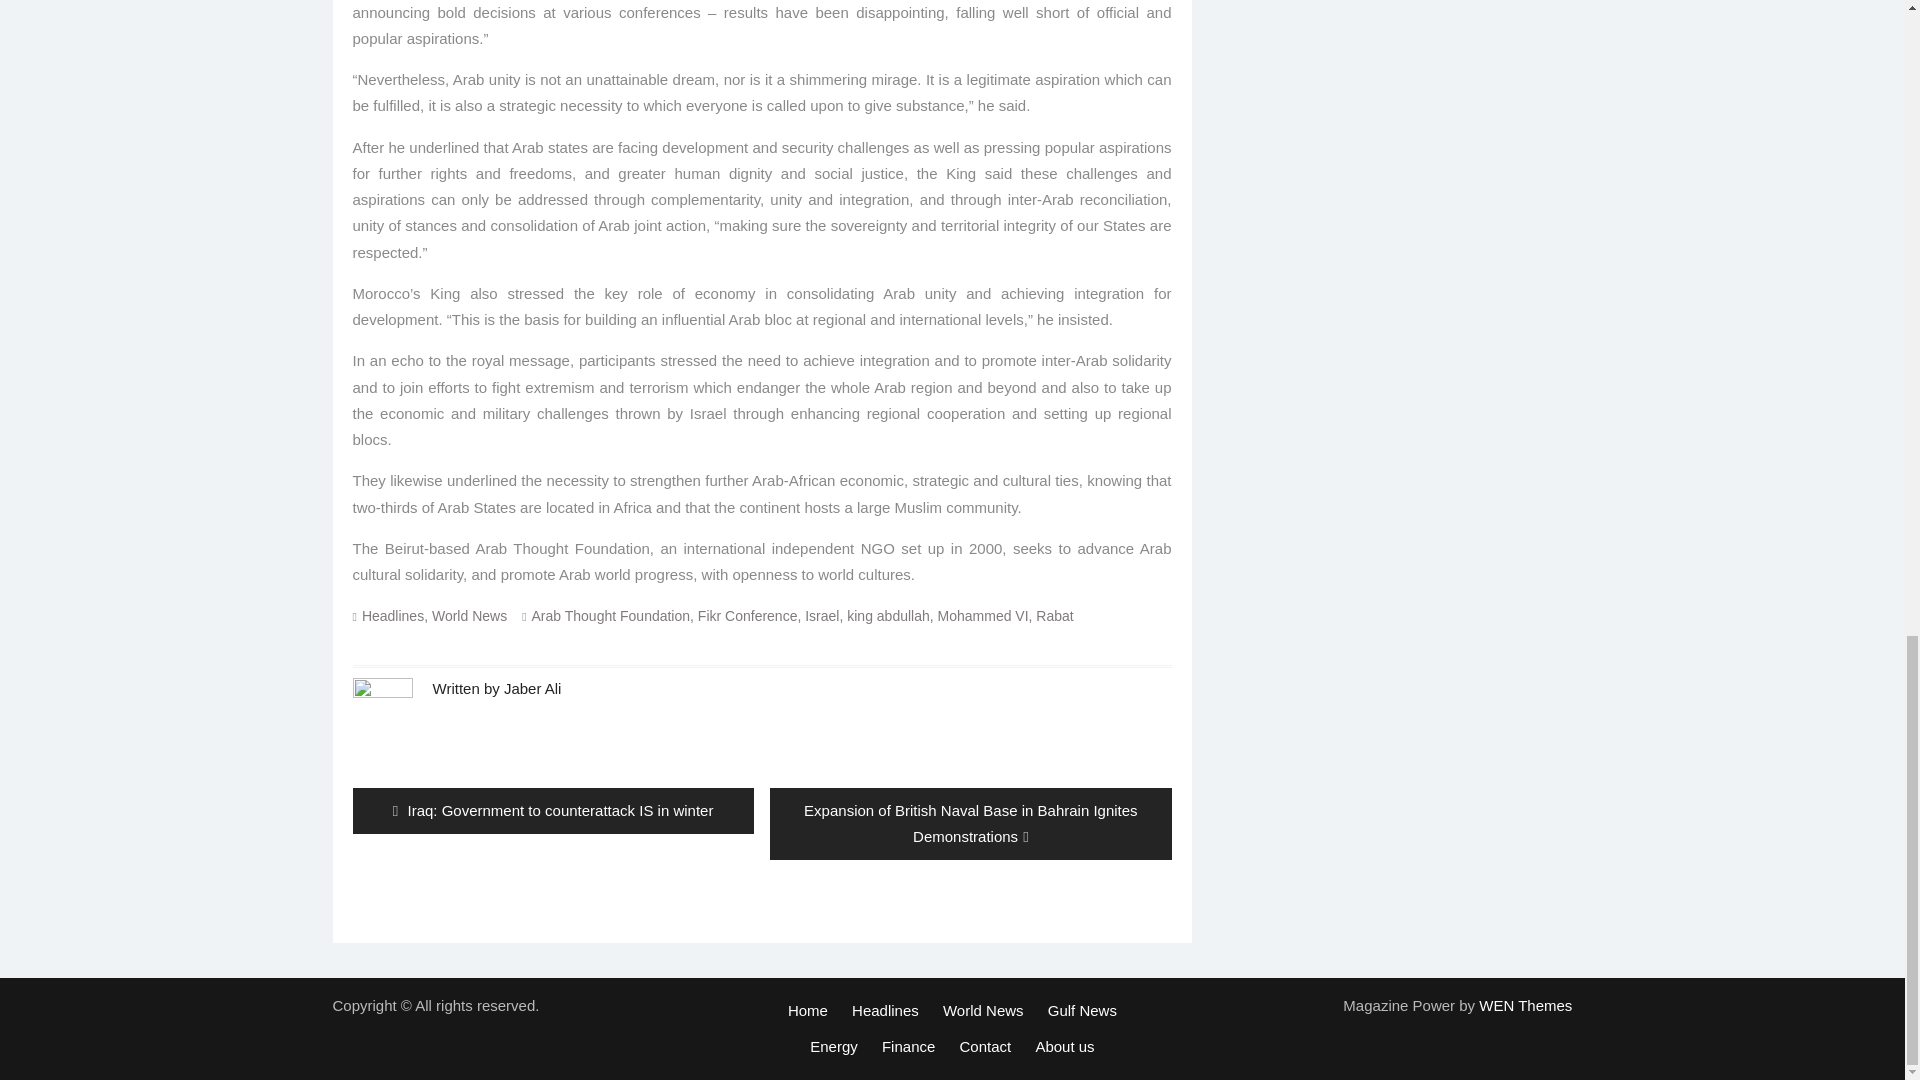 This screenshot has width=1920, height=1080. What do you see at coordinates (748, 616) in the screenshot?
I see `Fikr Conference` at bounding box center [748, 616].